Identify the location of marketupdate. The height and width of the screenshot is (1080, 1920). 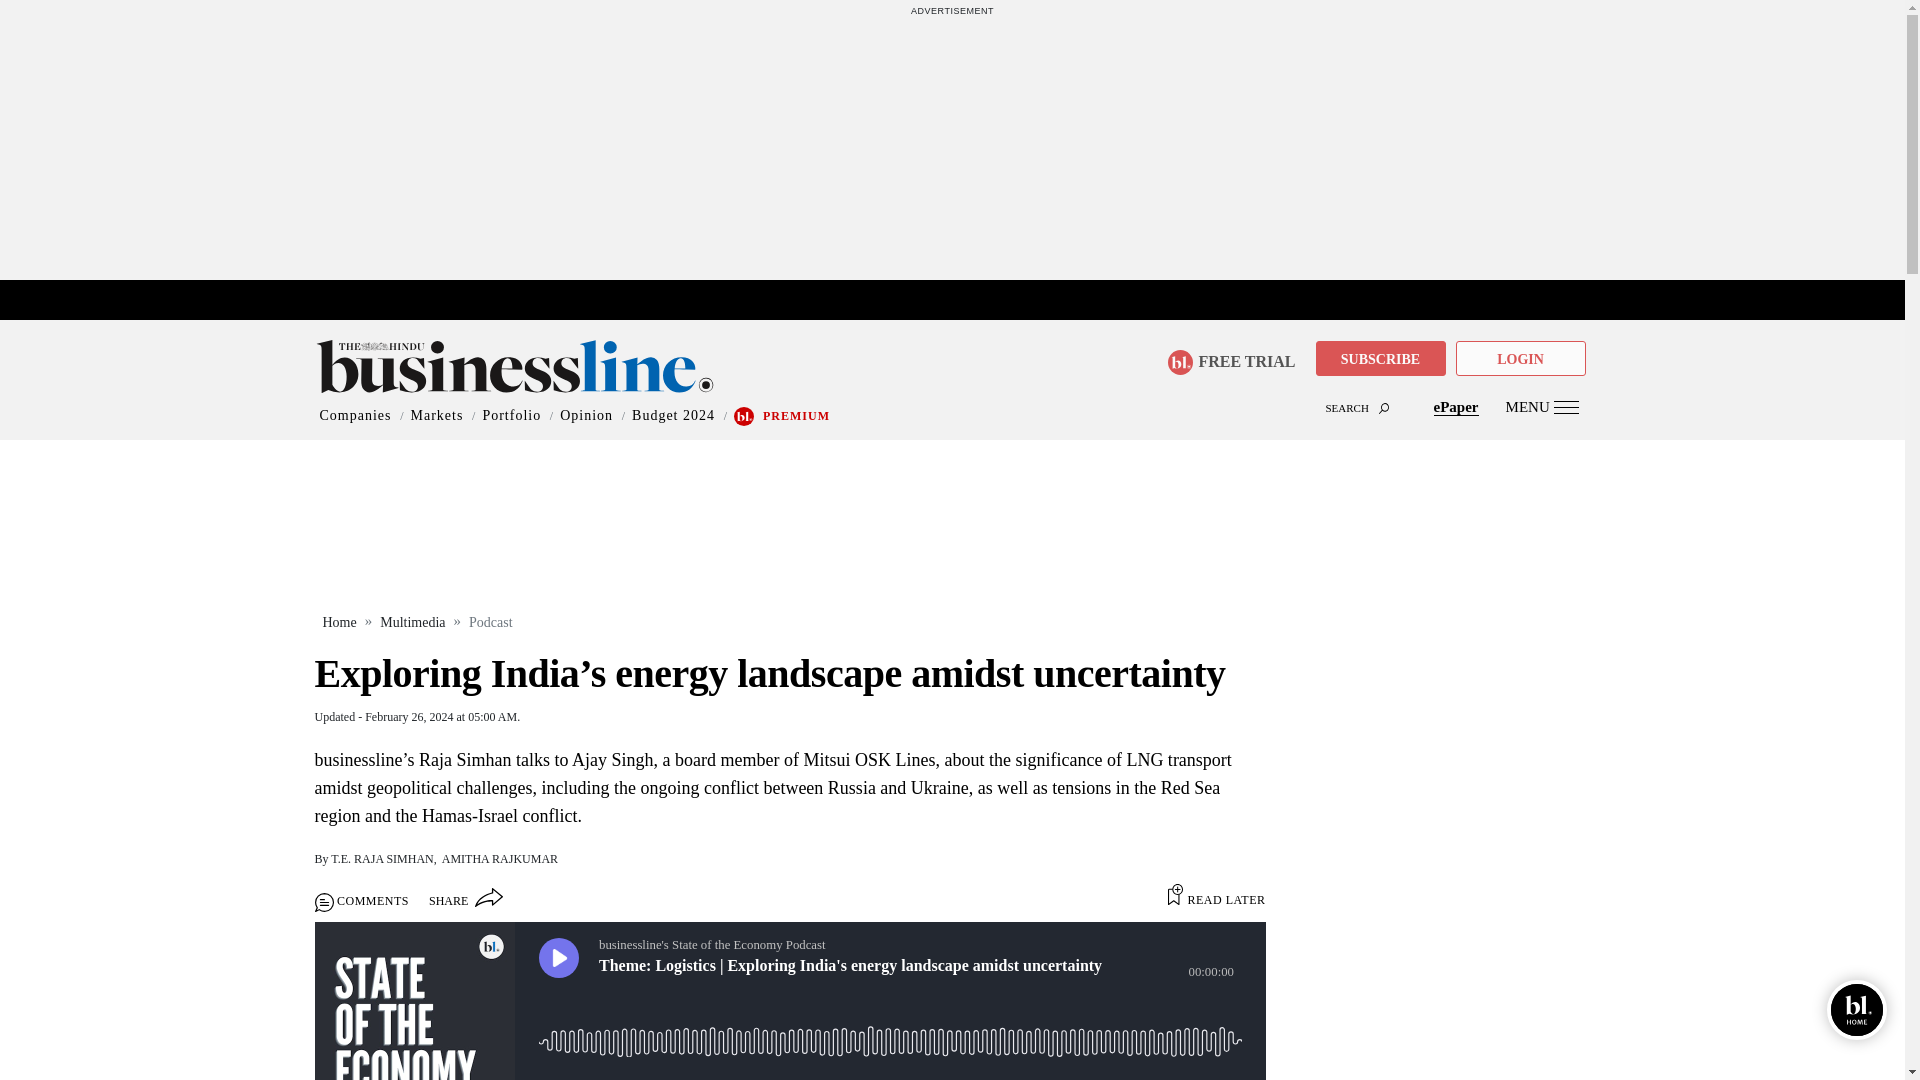
(962, 301).